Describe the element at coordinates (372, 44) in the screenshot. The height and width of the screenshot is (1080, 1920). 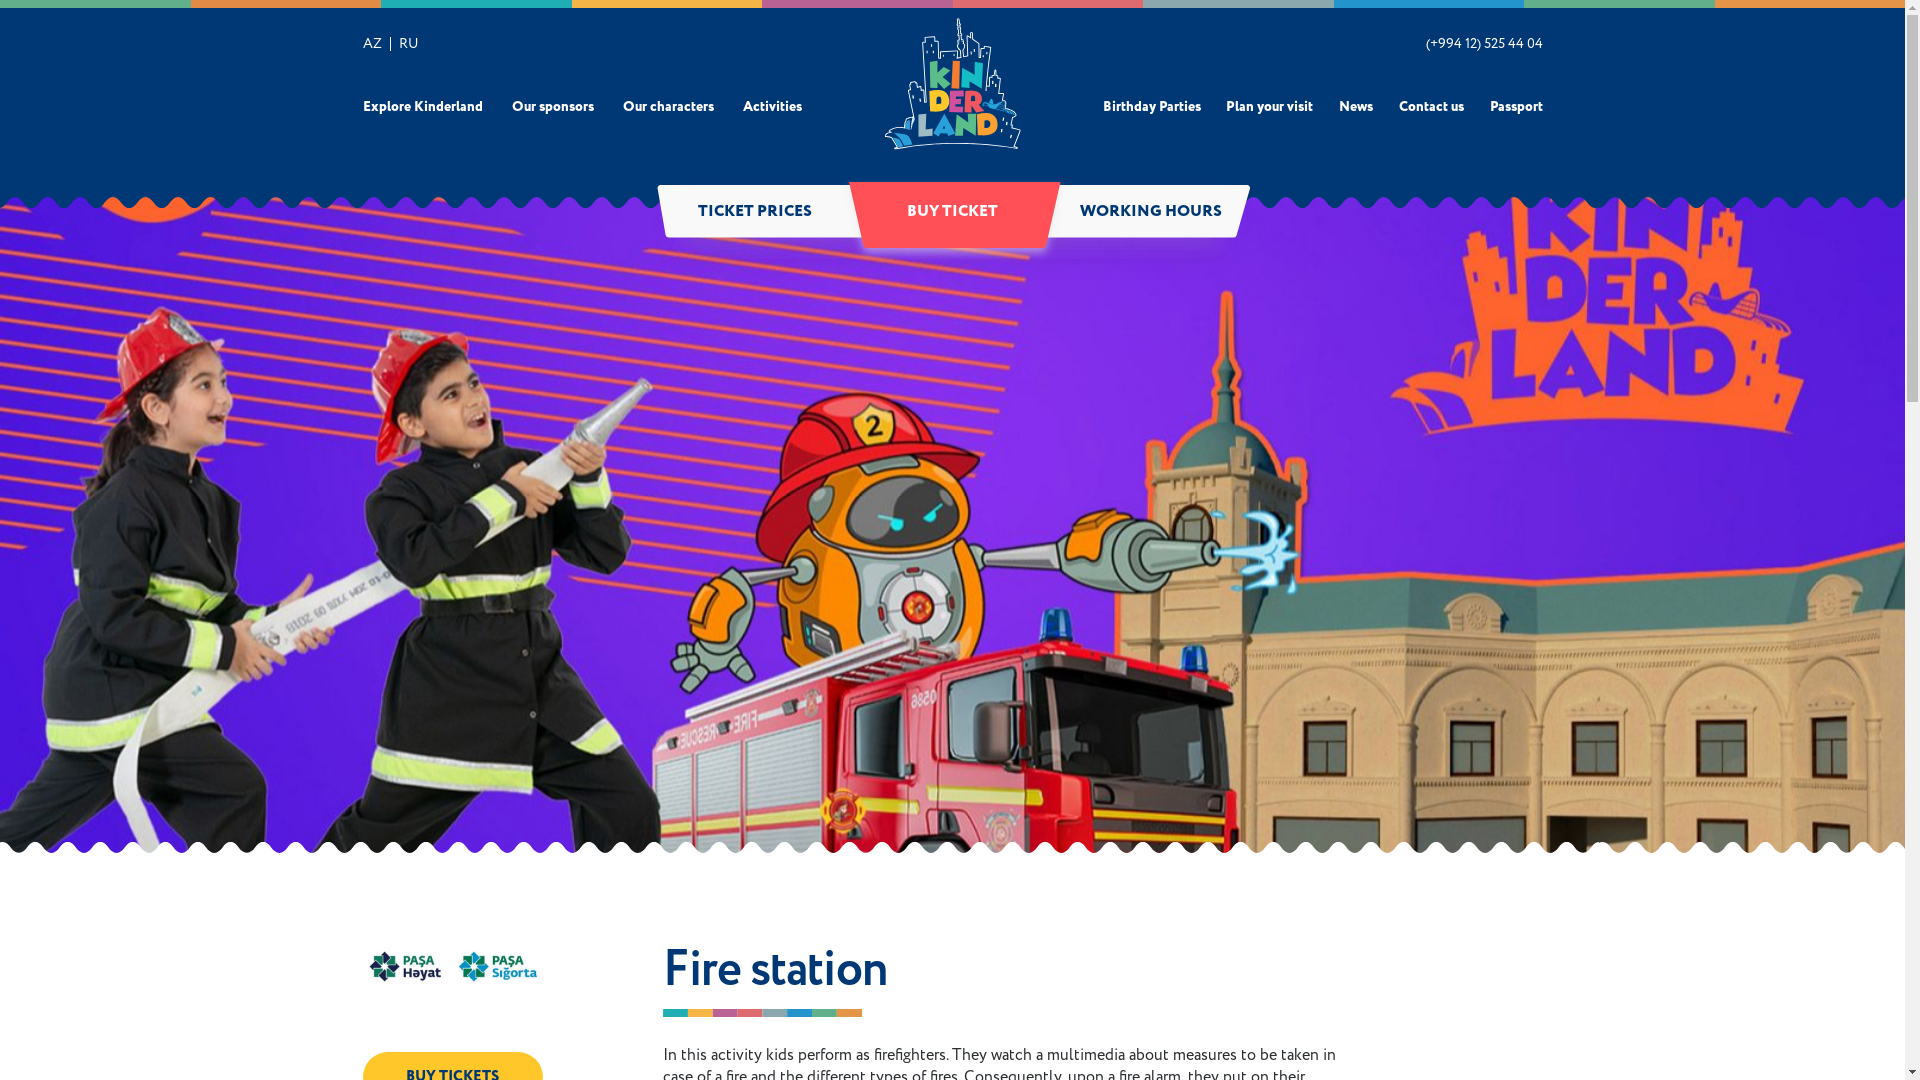
I see `AZ` at that location.